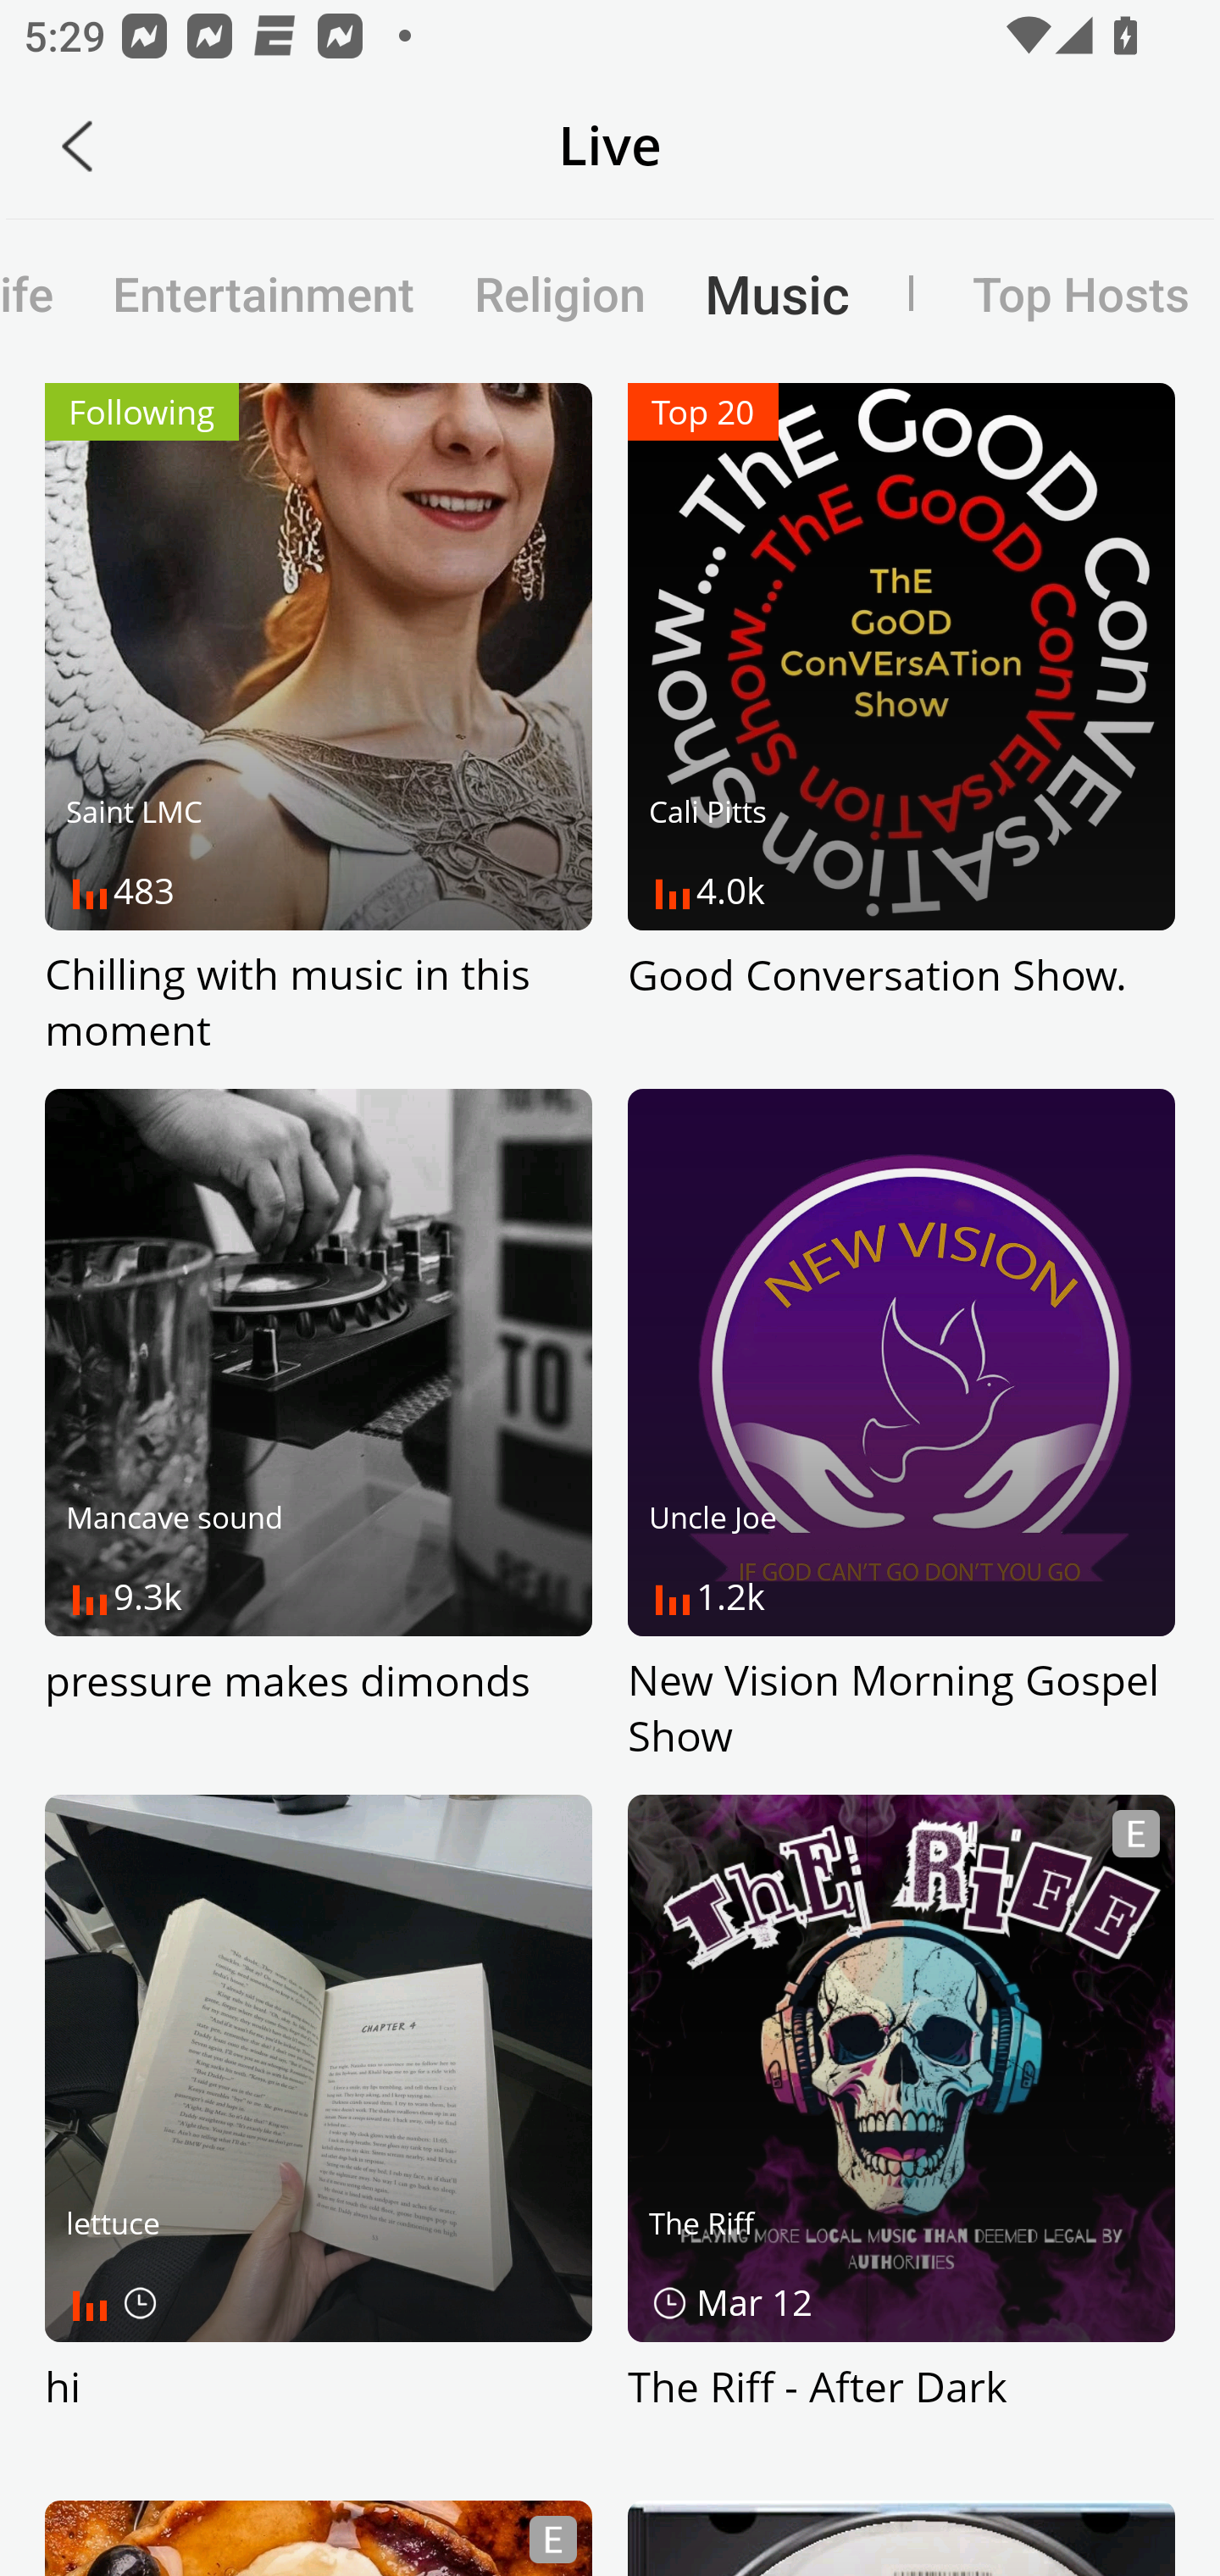 This screenshot has height=2576, width=1220. I want to click on Back, so click(77, 146).